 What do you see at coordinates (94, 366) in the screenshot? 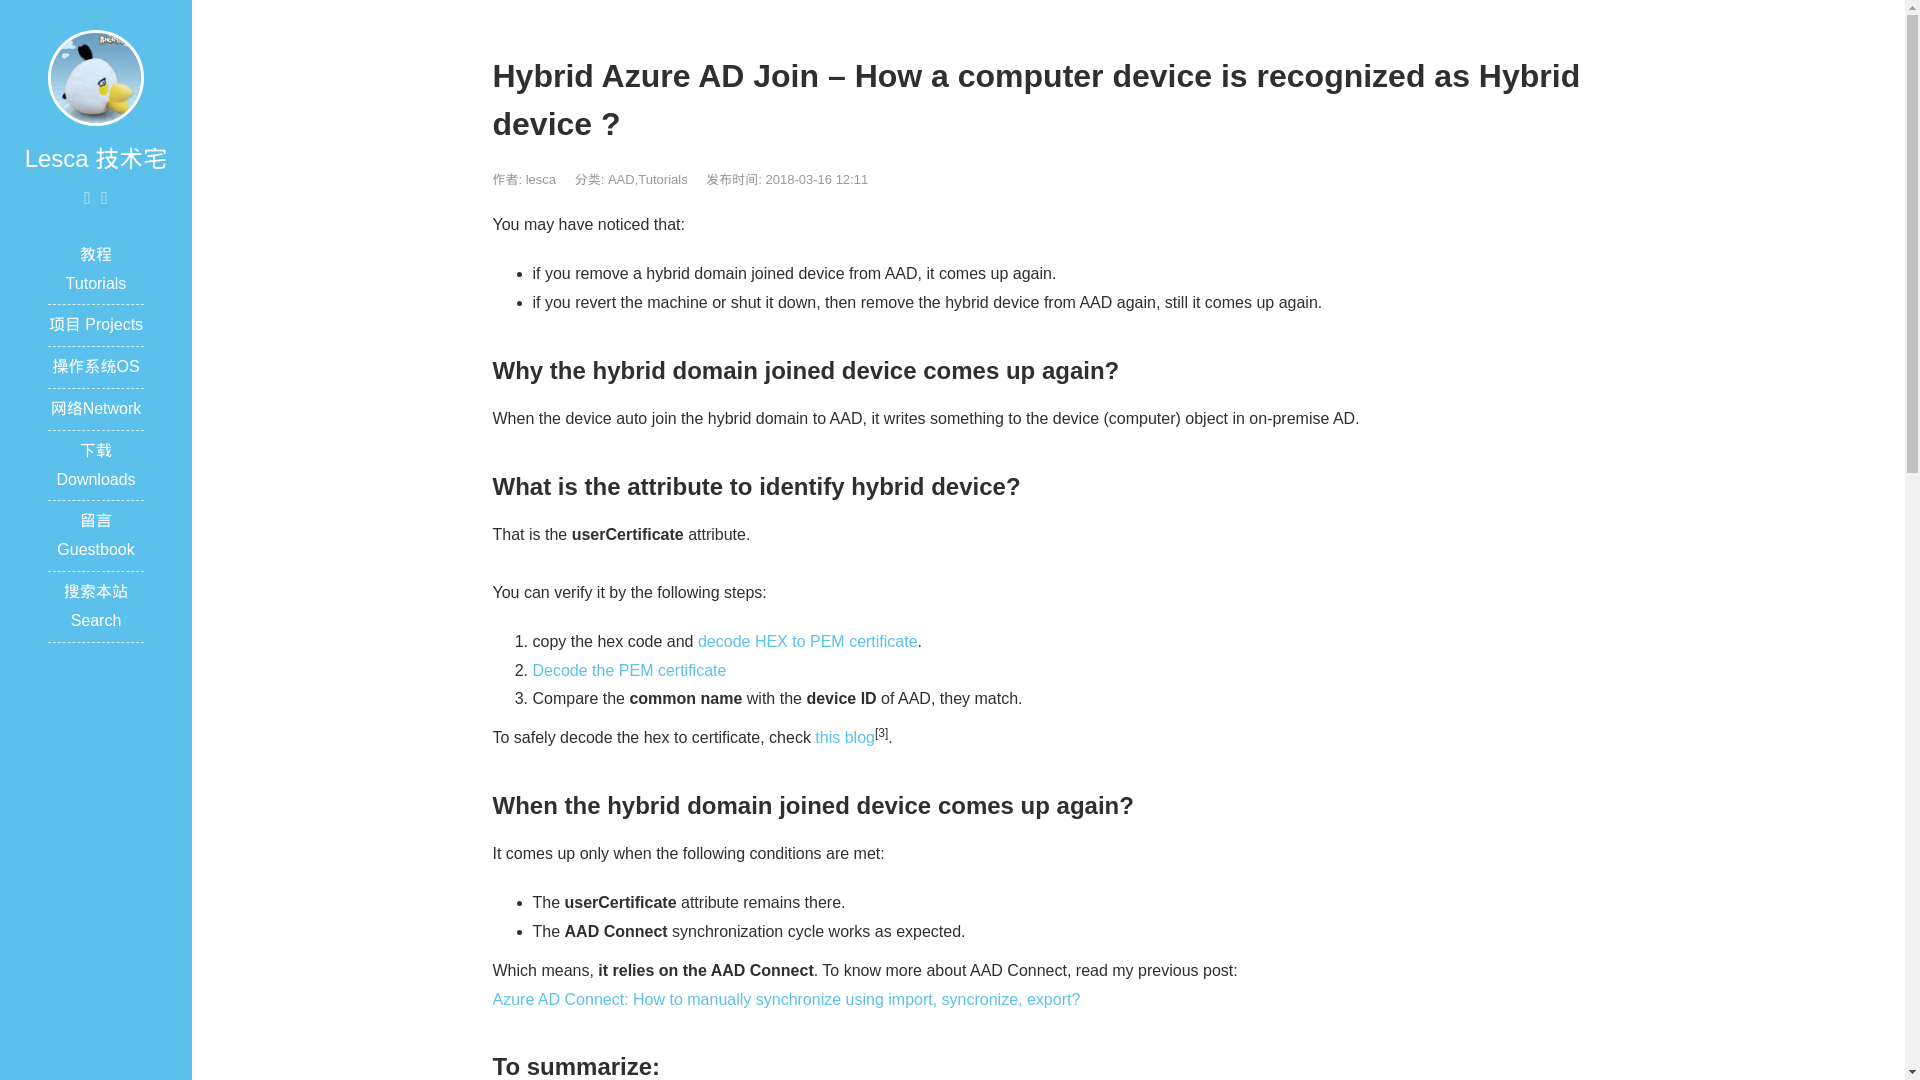
I see `Operating System` at bounding box center [94, 366].